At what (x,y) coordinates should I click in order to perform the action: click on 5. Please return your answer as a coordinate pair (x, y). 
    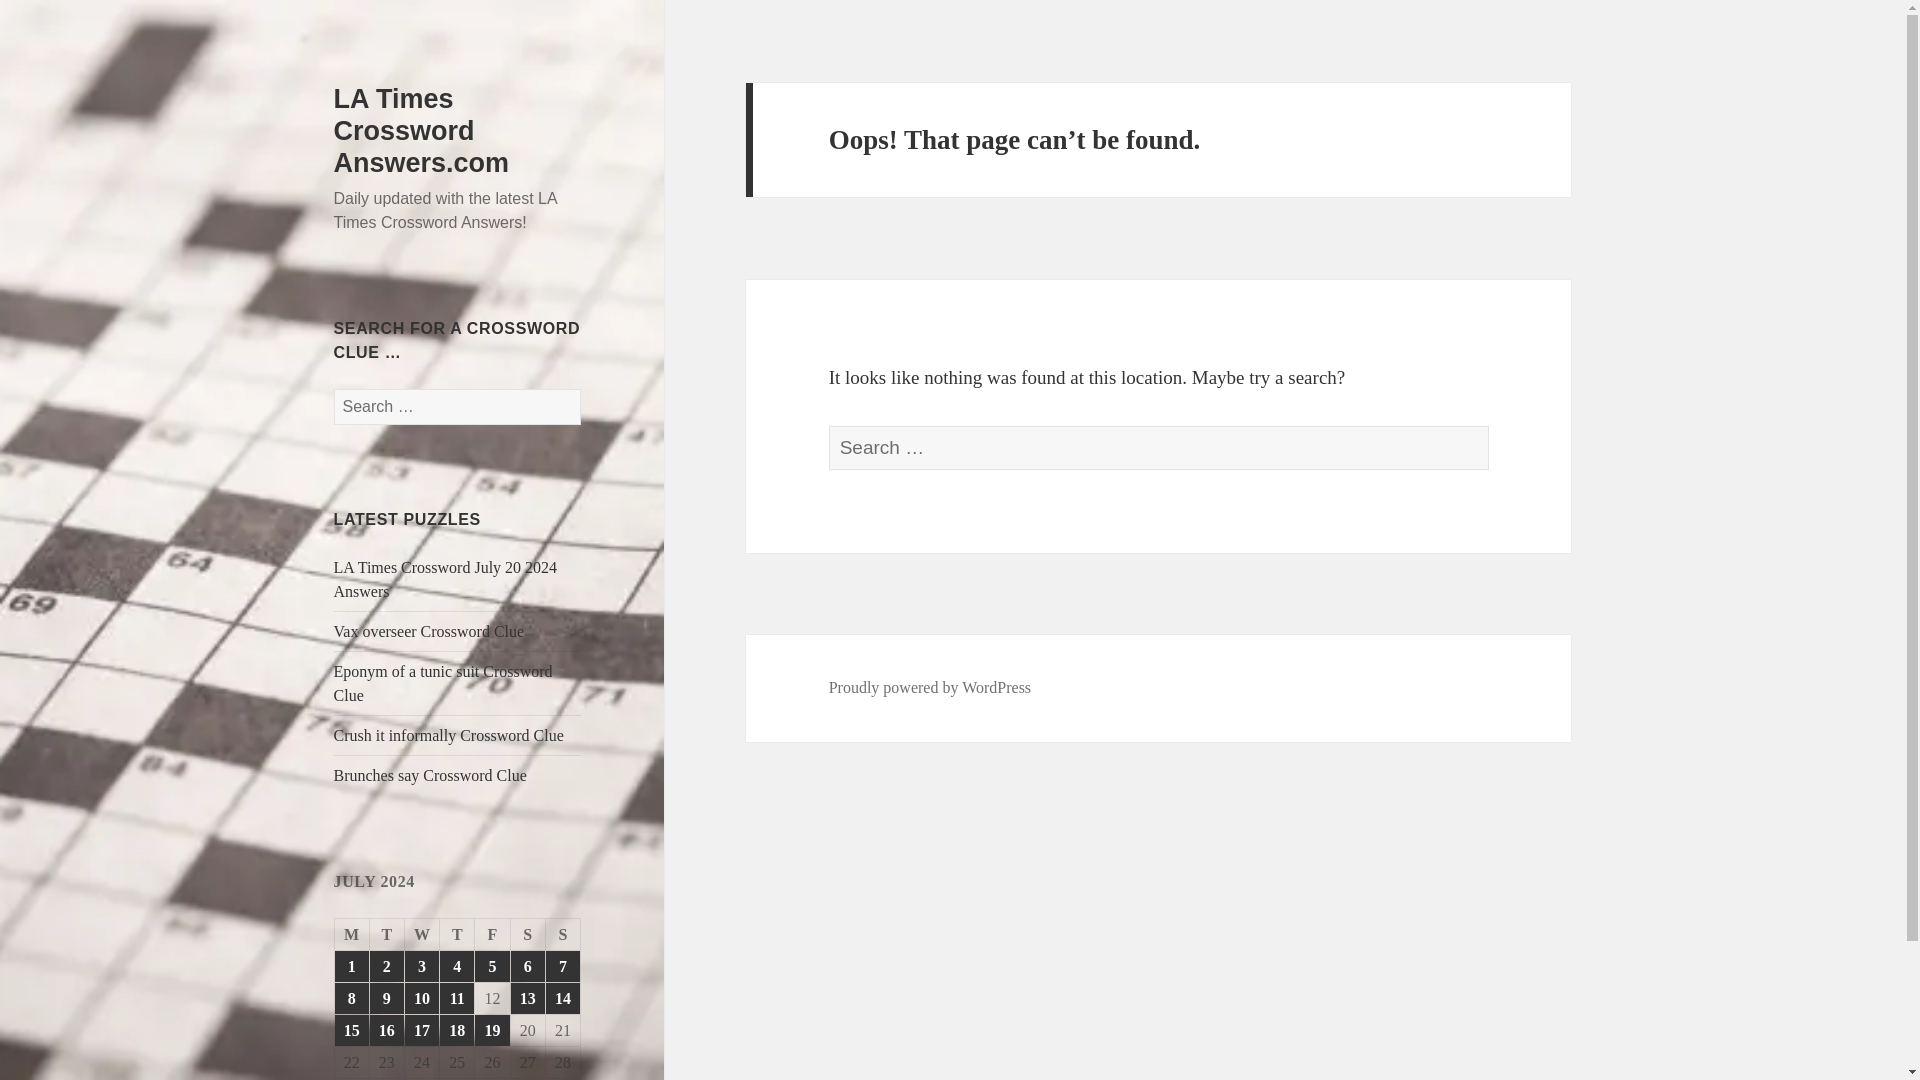
    Looking at the image, I should click on (491, 966).